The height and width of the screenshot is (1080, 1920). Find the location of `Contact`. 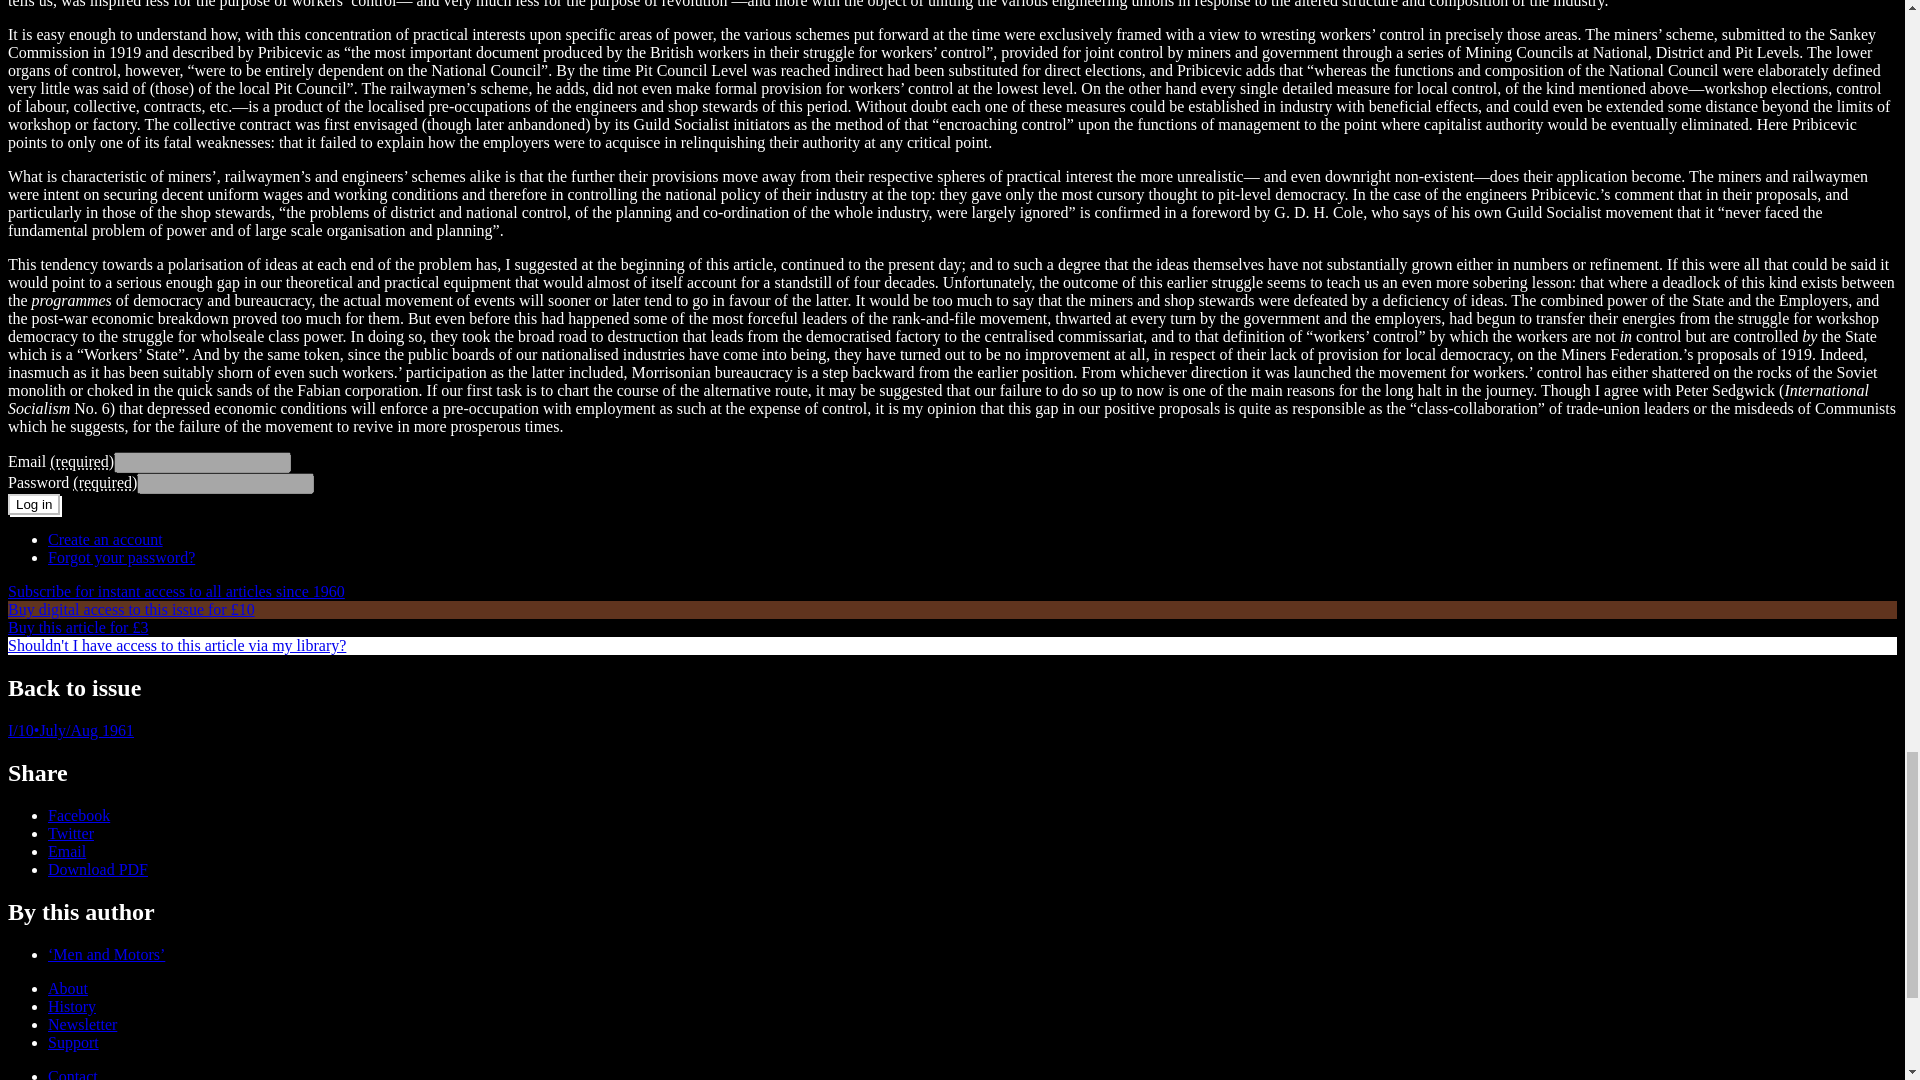

Contact is located at coordinates (72, 1074).